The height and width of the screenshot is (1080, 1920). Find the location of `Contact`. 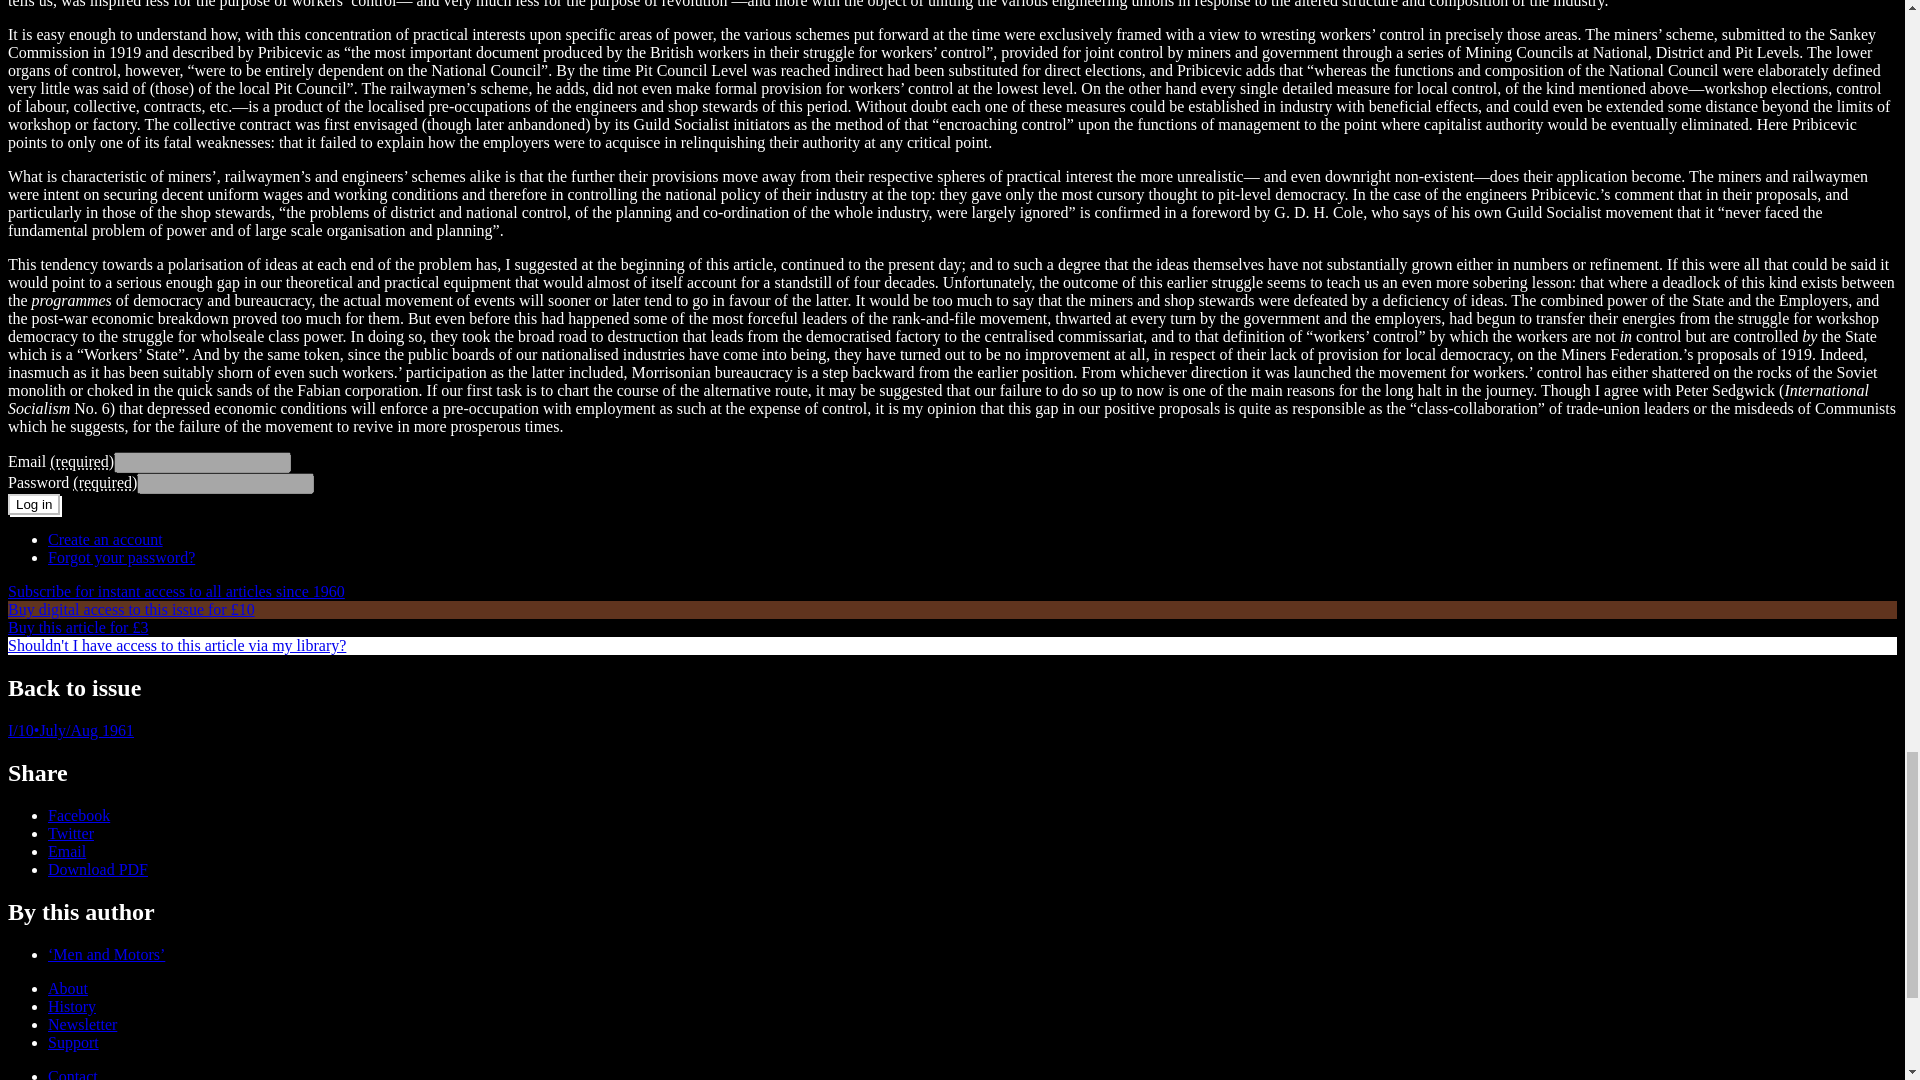

Contact is located at coordinates (72, 1074).